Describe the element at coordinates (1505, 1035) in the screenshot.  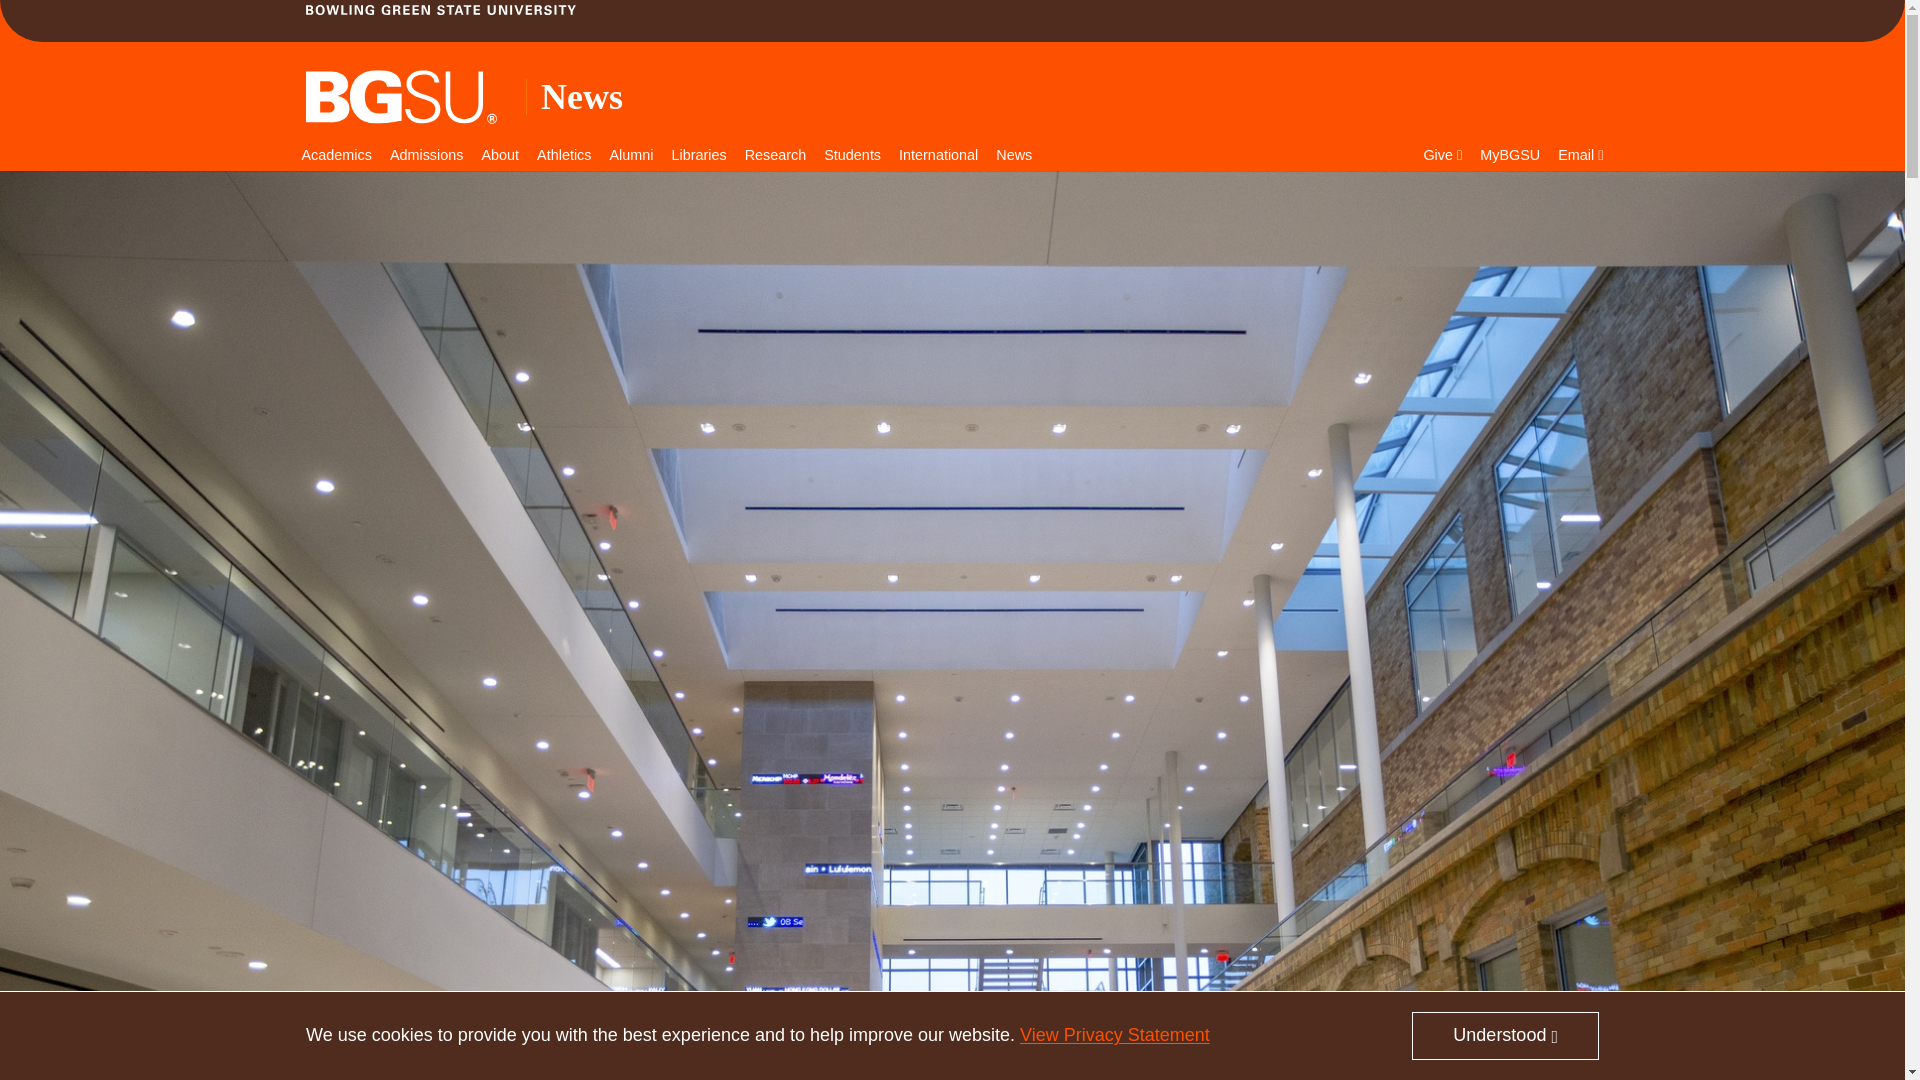
I see `Understood ` at that location.